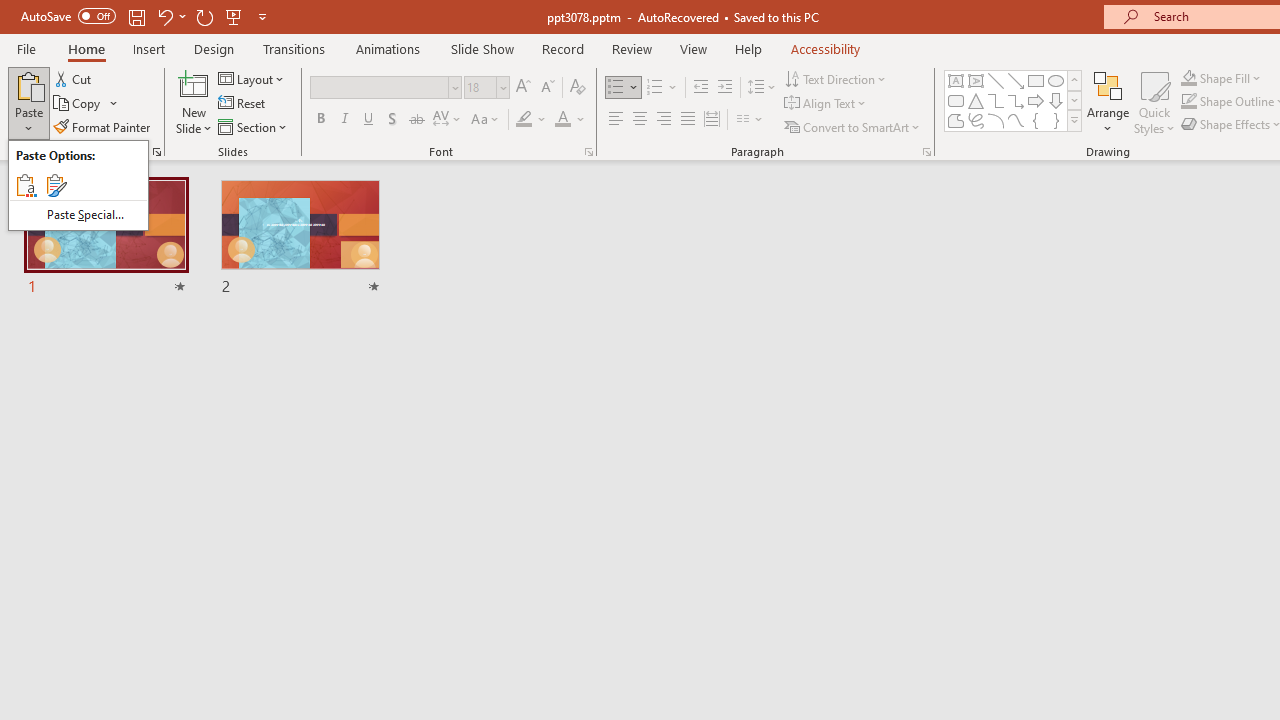  What do you see at coordinates (853, 126) in the screenshot?
I see `Convert to SmartArt` at bounding box center [853, 126].